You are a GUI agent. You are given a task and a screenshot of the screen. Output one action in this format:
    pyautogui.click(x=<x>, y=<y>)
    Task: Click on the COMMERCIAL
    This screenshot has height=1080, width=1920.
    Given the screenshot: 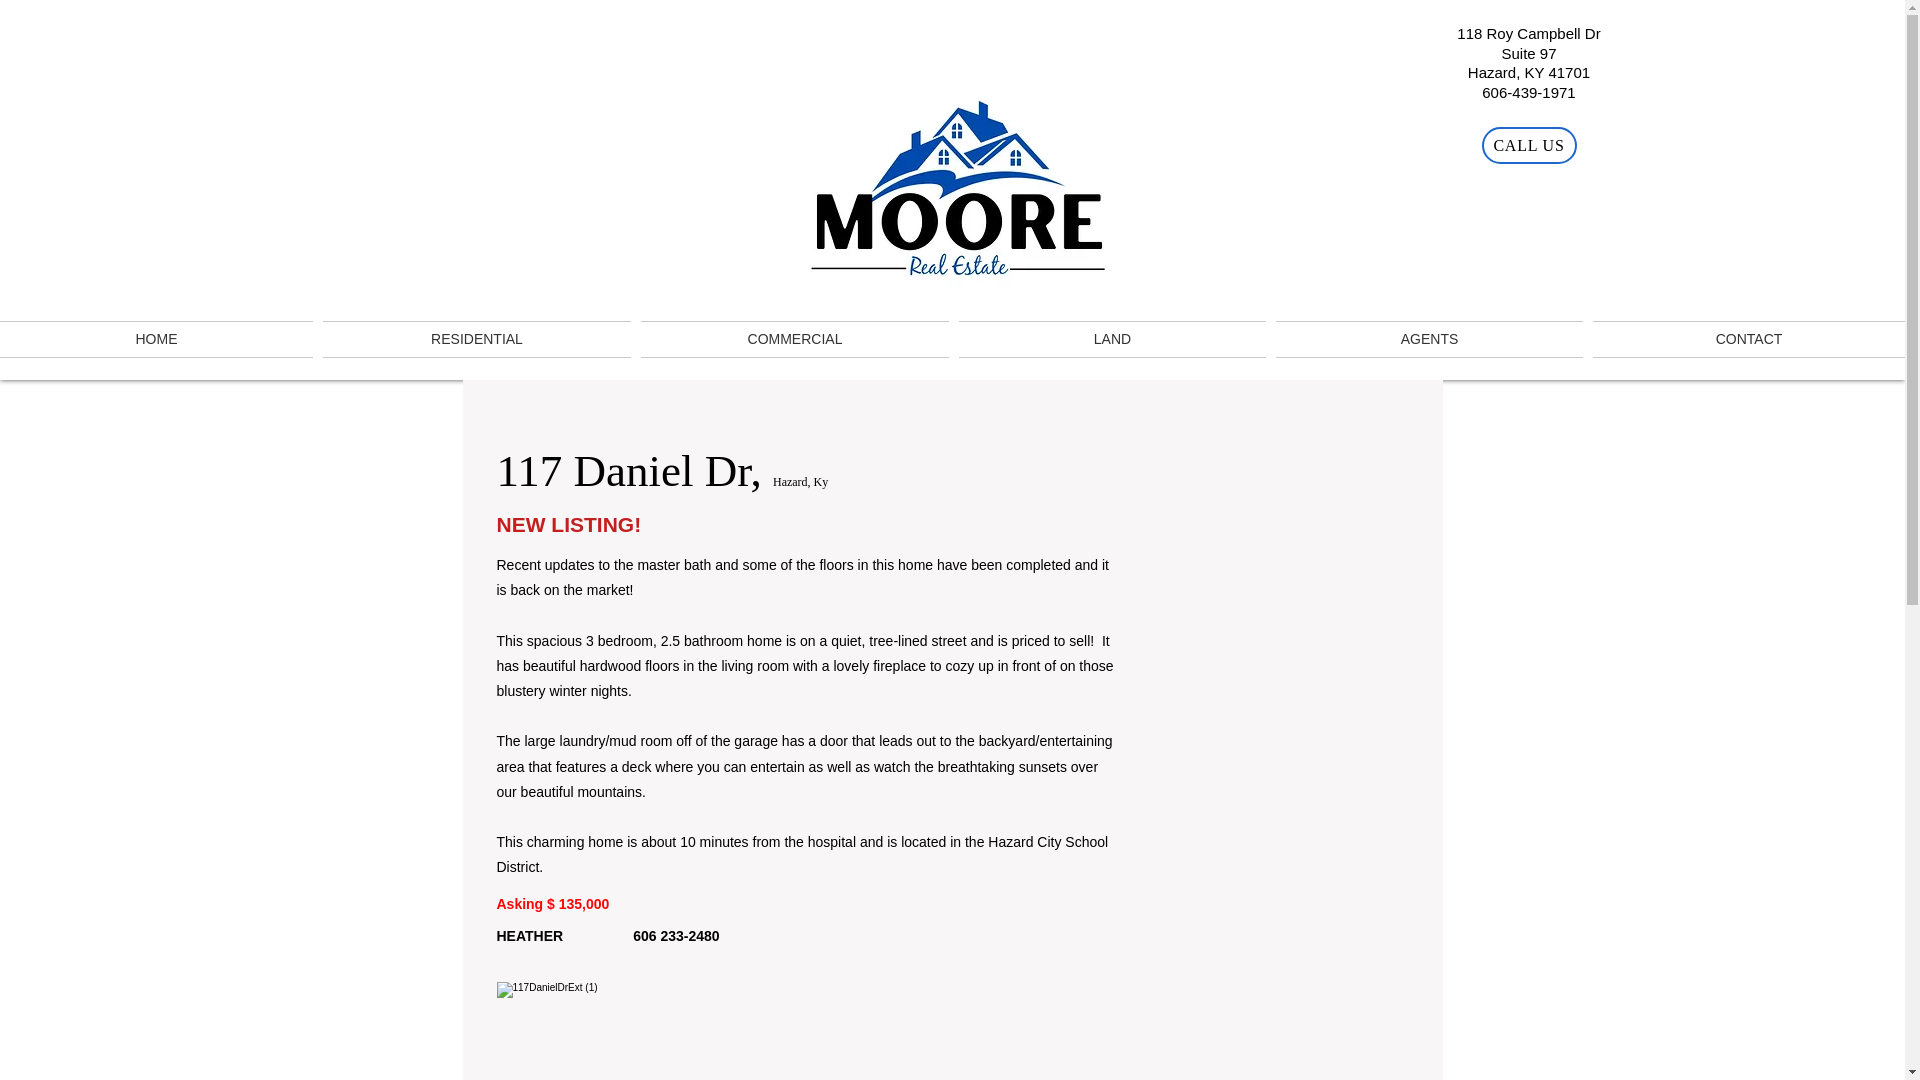 What is the action you would take?
    pyautogui.click(x=794, y=338)
    